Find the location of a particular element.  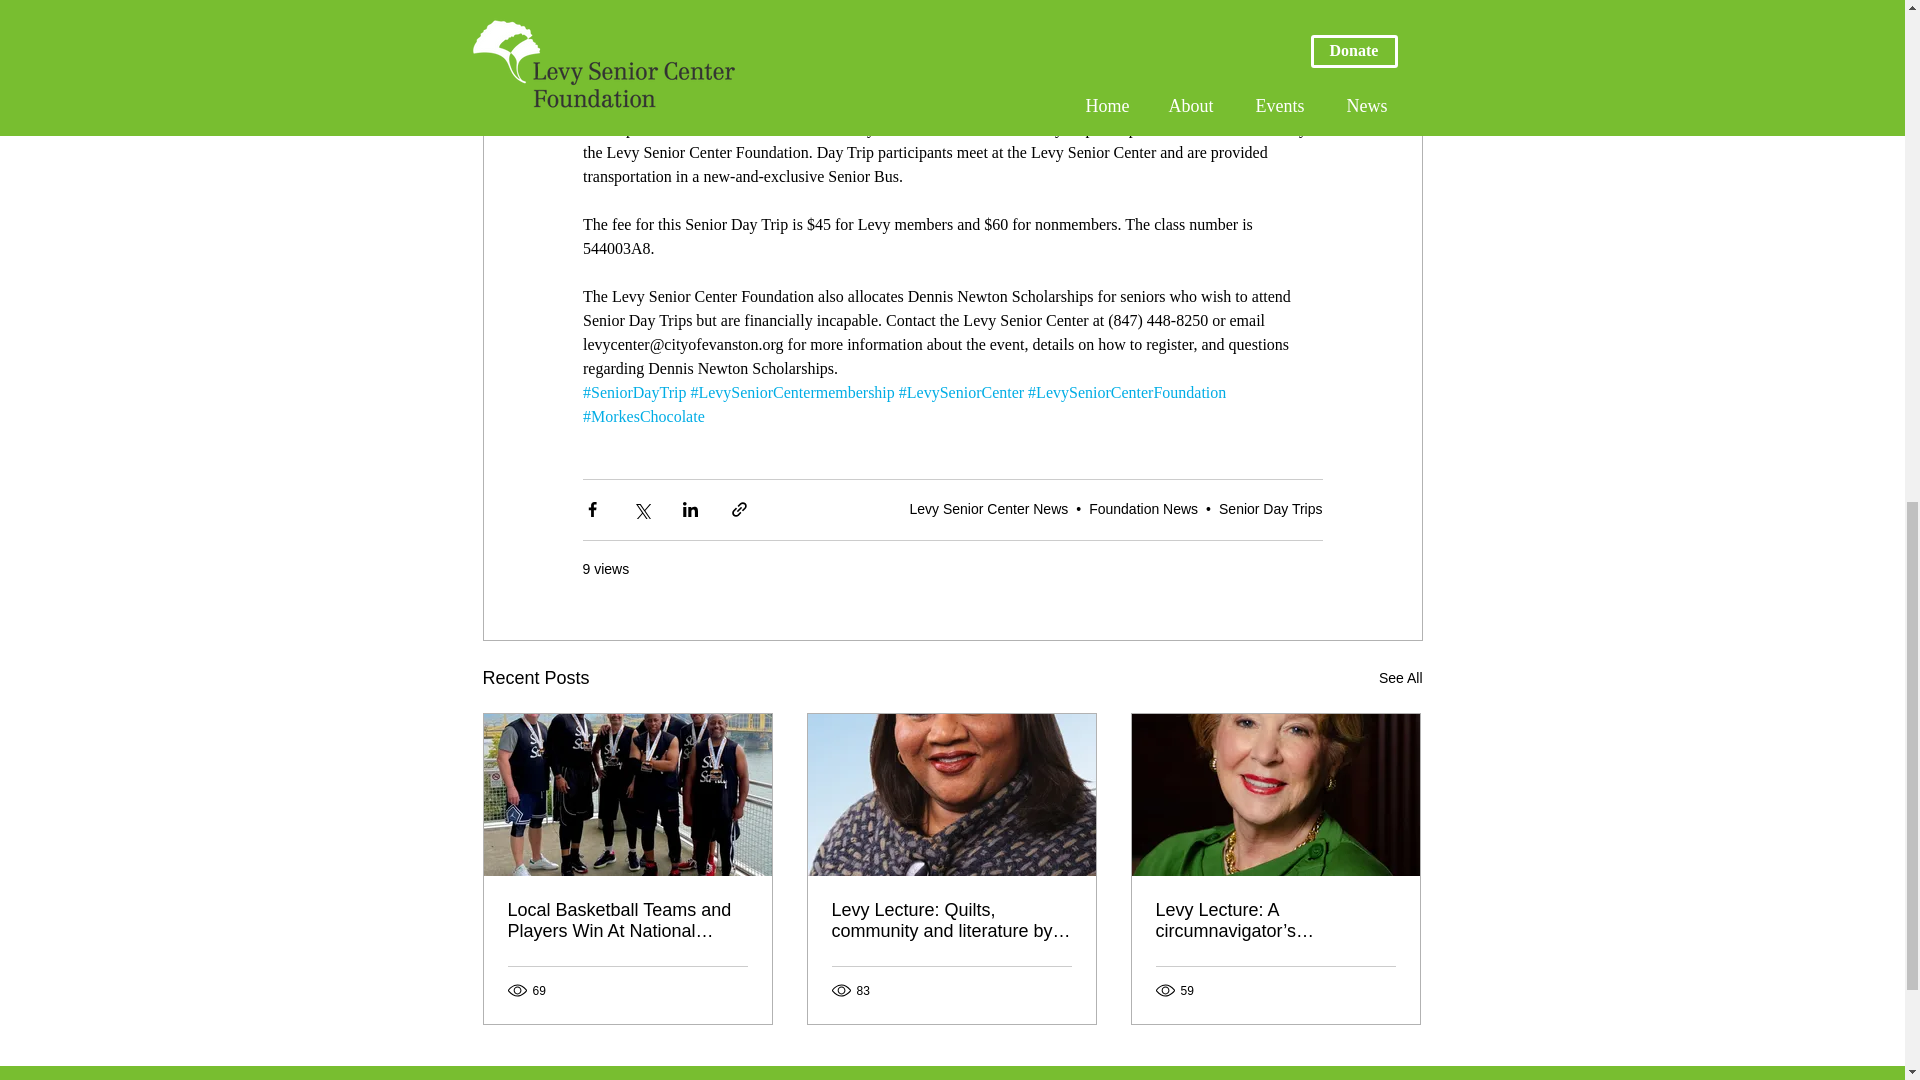

Levy Senior Center News is located at coordinates (990, 509).